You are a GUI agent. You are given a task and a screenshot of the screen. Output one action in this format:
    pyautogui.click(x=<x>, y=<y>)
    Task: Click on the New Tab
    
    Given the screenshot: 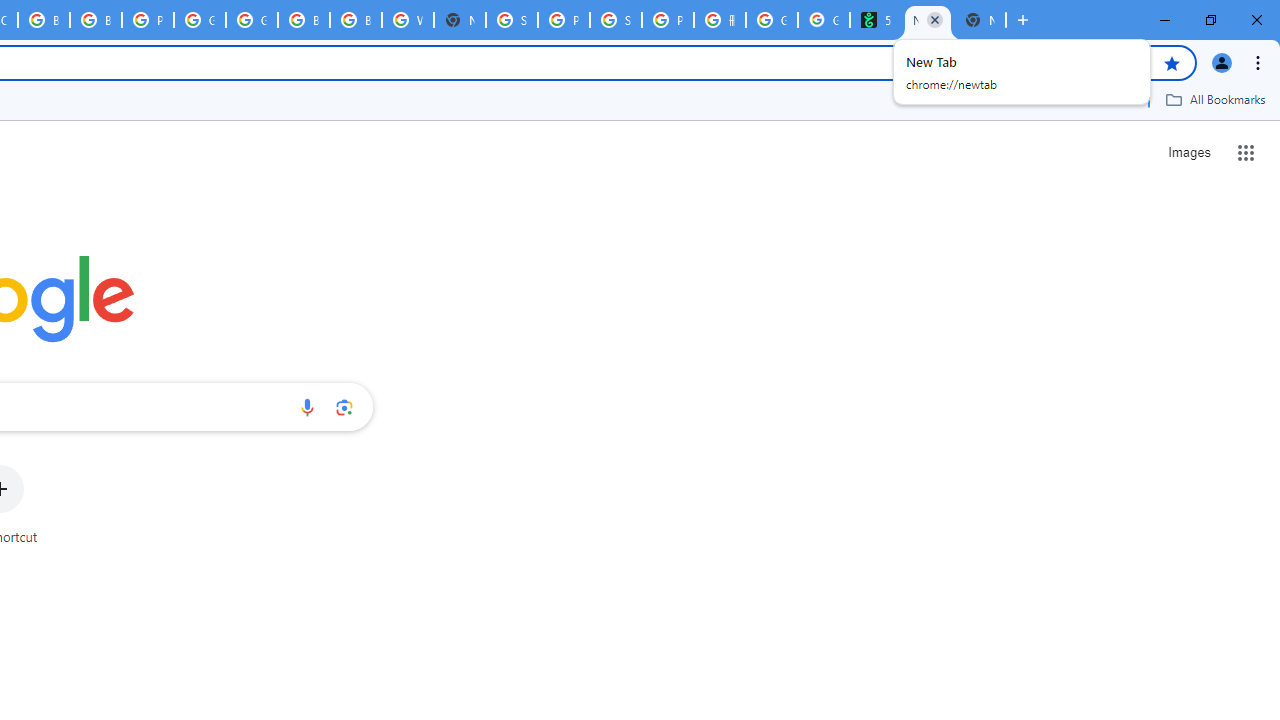 What is the action you would take?
    pyautogui.click(x=460, y=20)
    